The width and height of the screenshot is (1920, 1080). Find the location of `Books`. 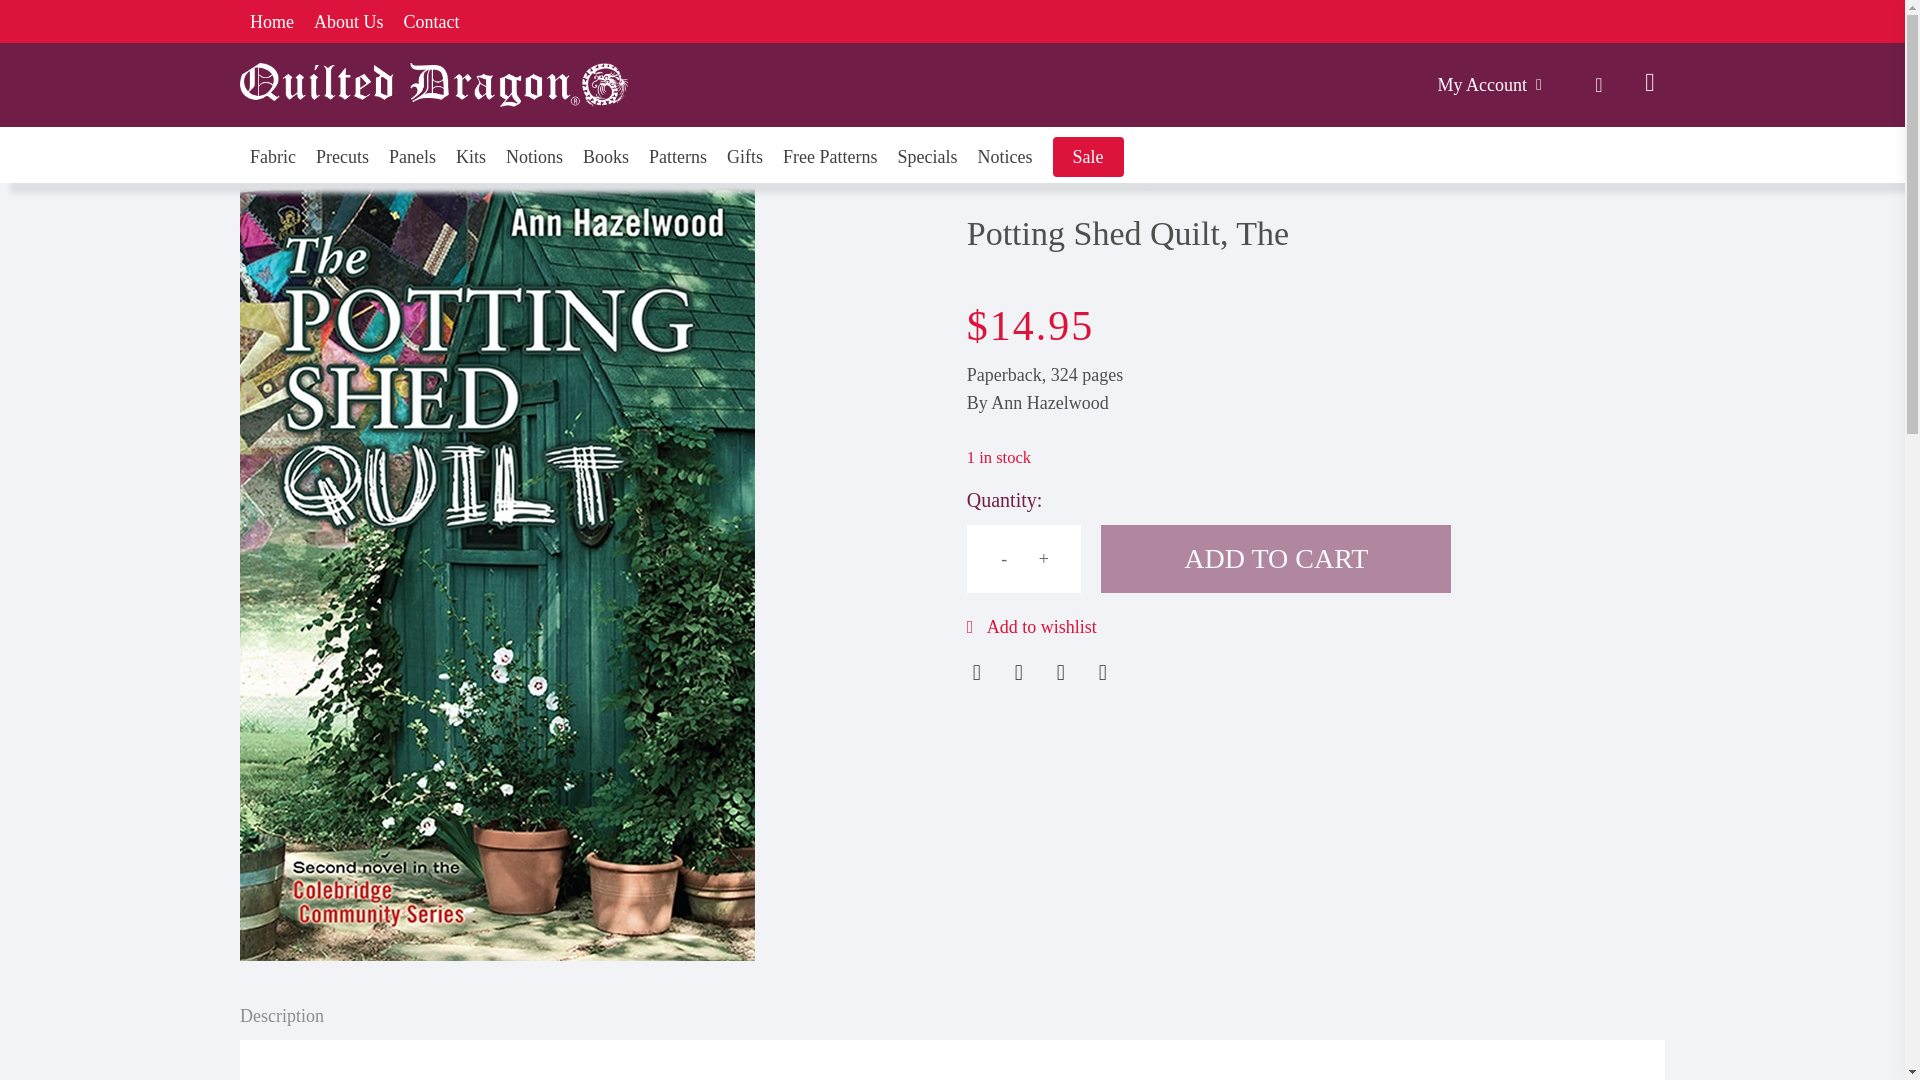

Books is located at coordinates (1056, 180).